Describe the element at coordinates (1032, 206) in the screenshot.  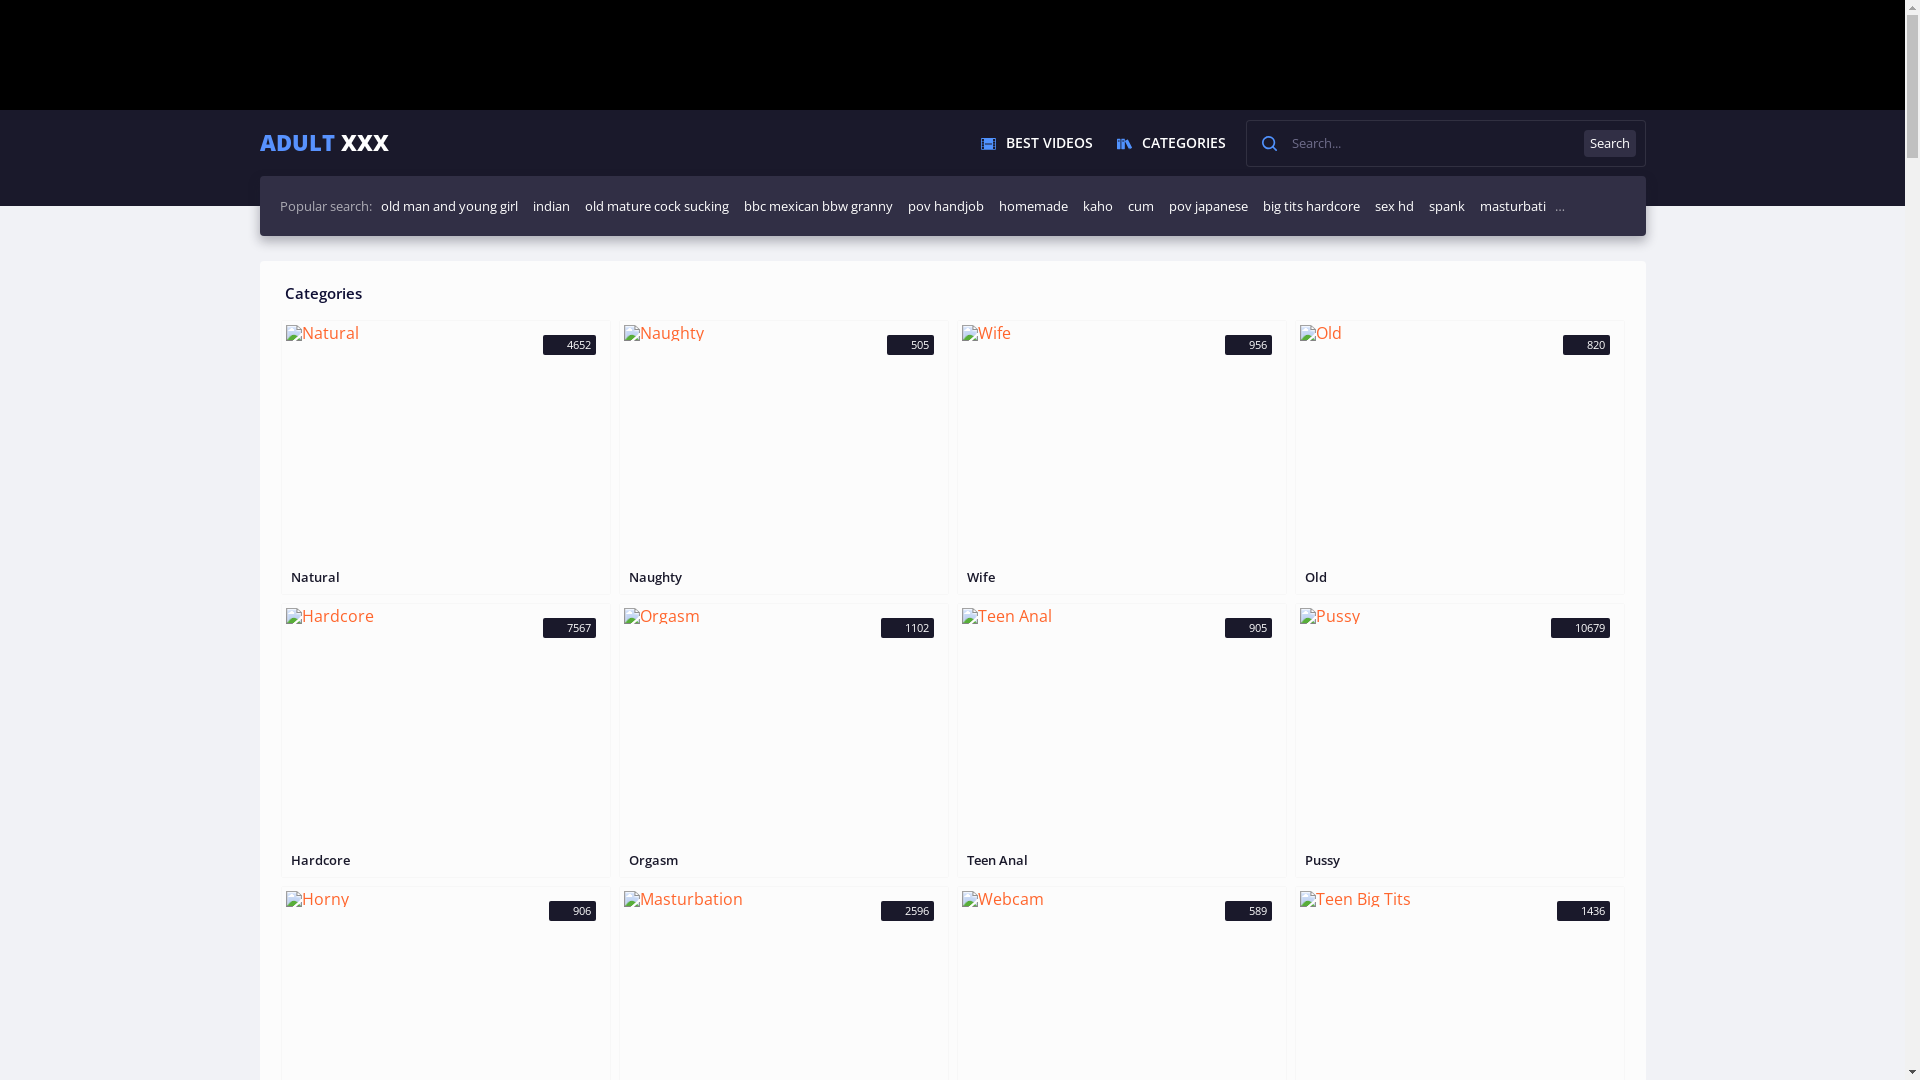
I see `homemade` at that location.